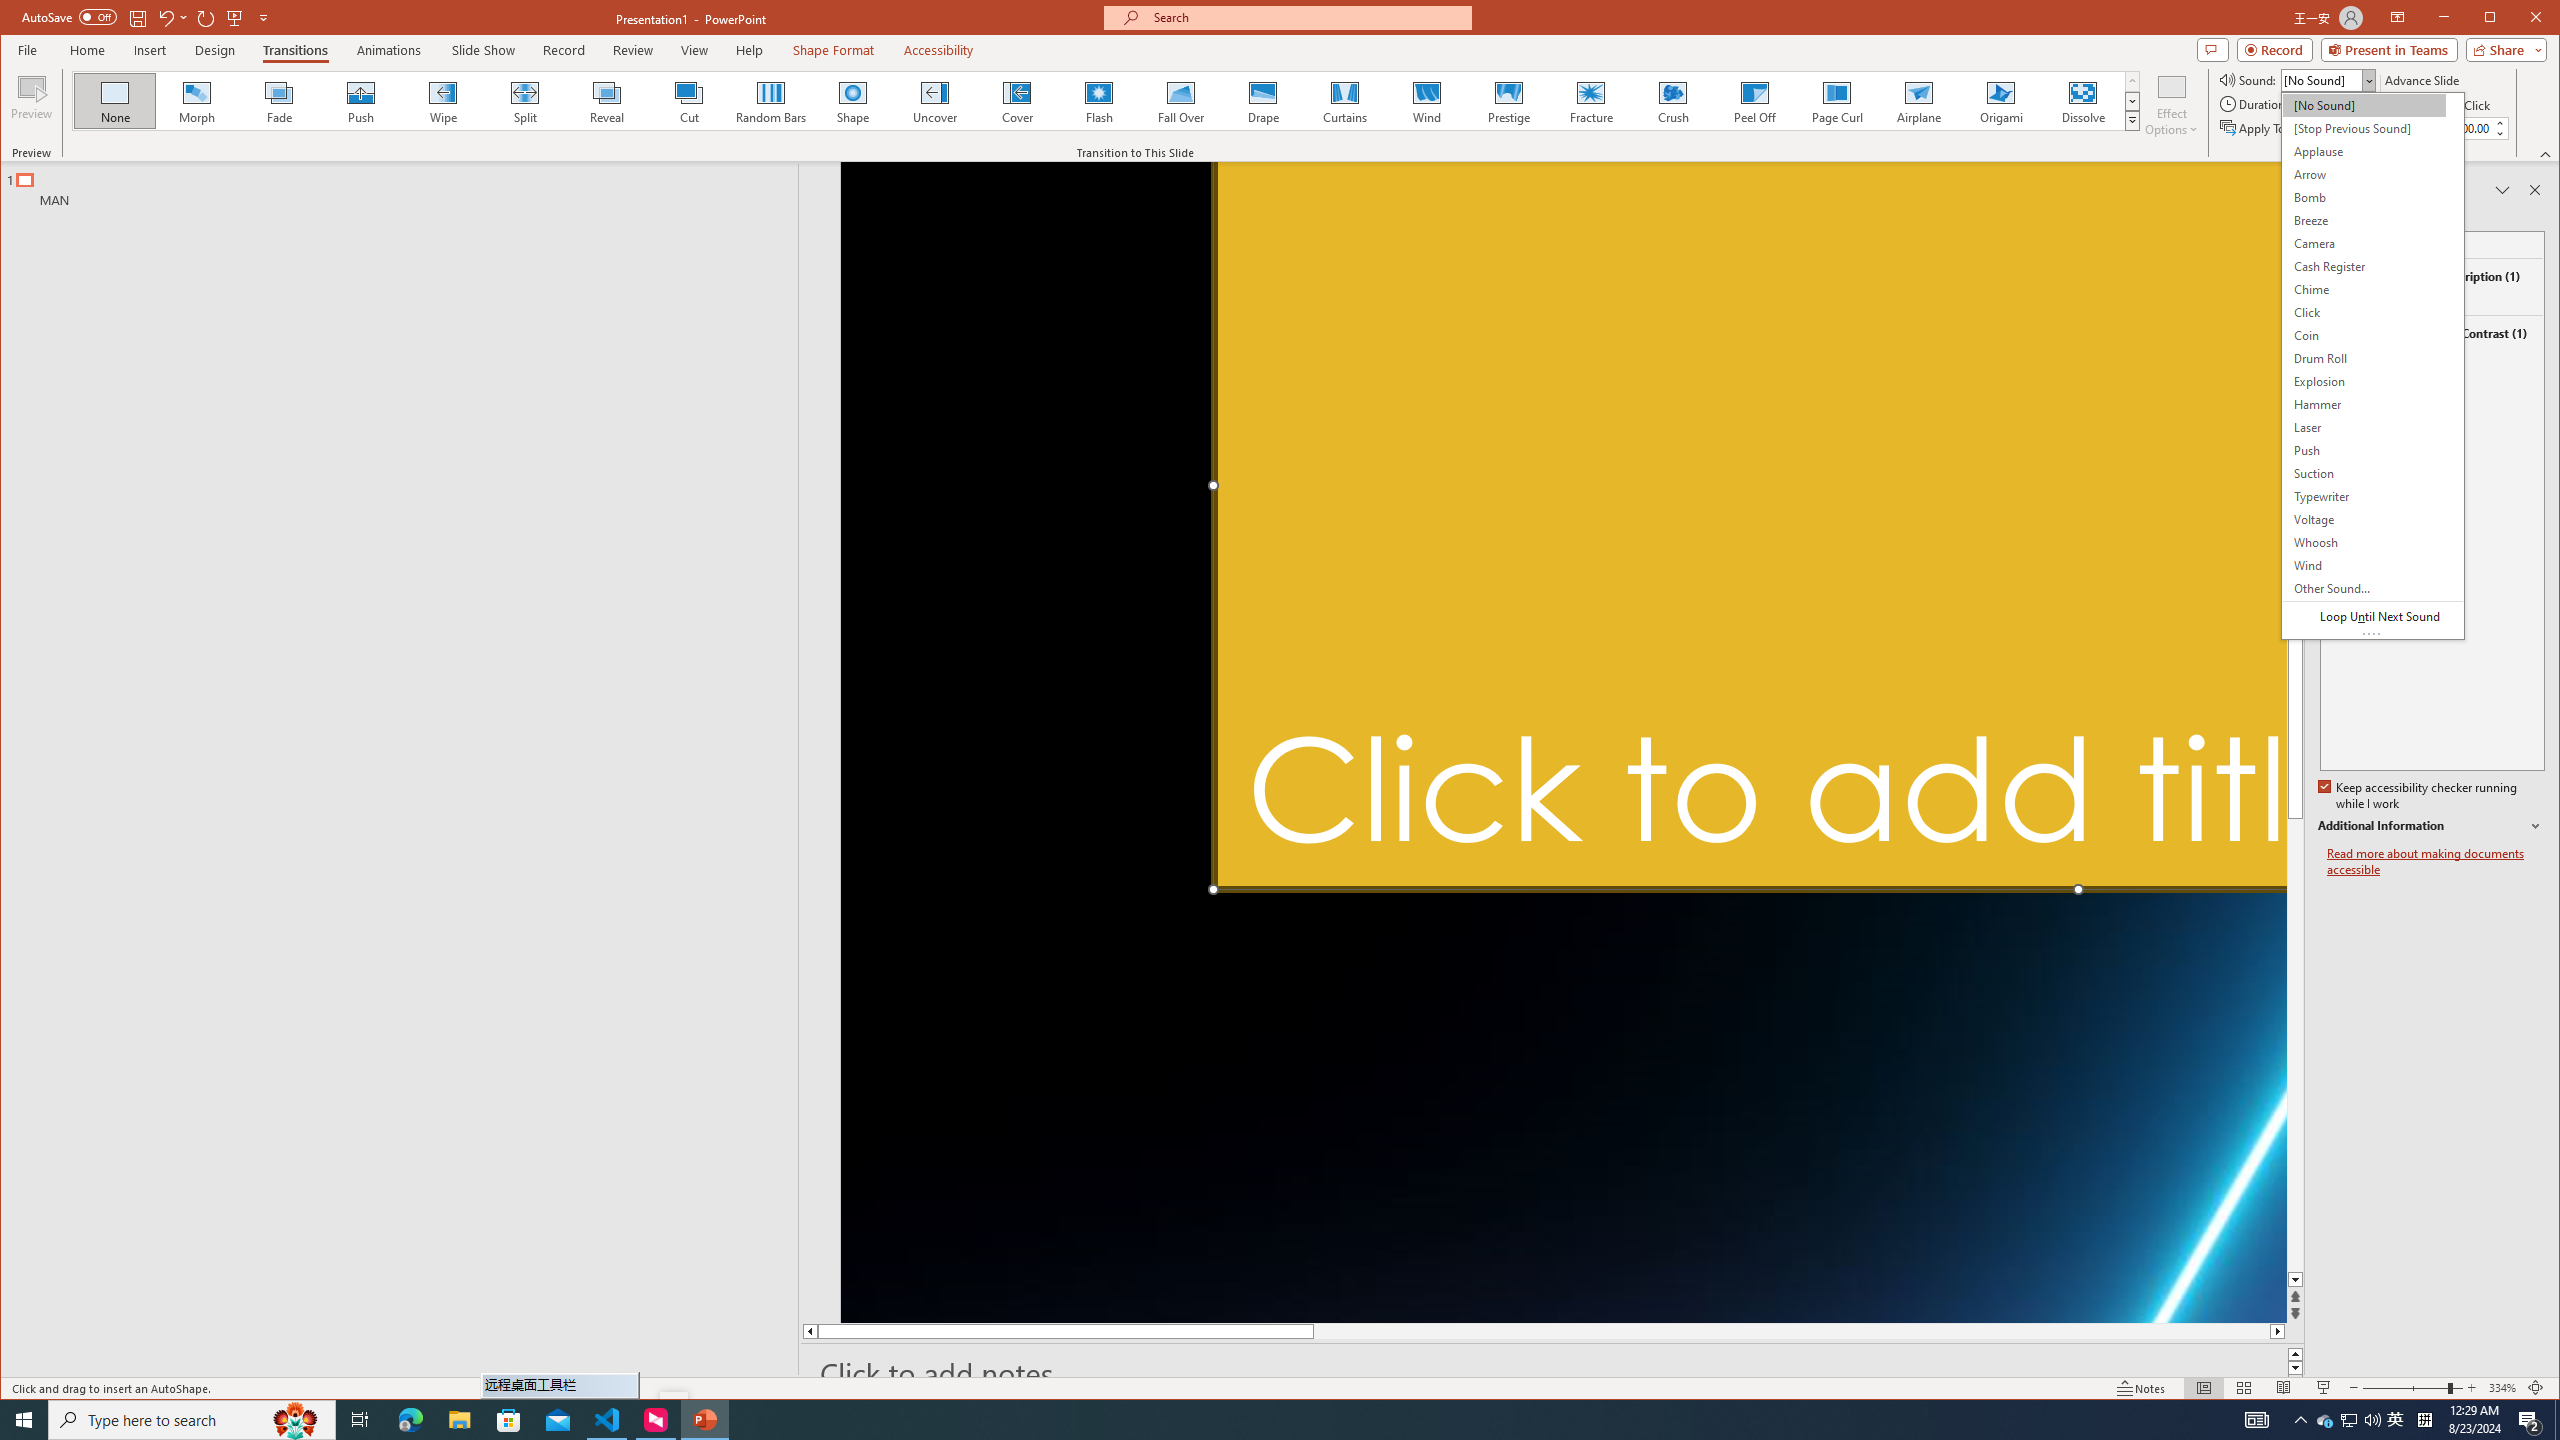  Describe the element at coordinates (1106, 100) in the screenshot. I see `AutomationID: AnimationTransitionGallery` at that location.